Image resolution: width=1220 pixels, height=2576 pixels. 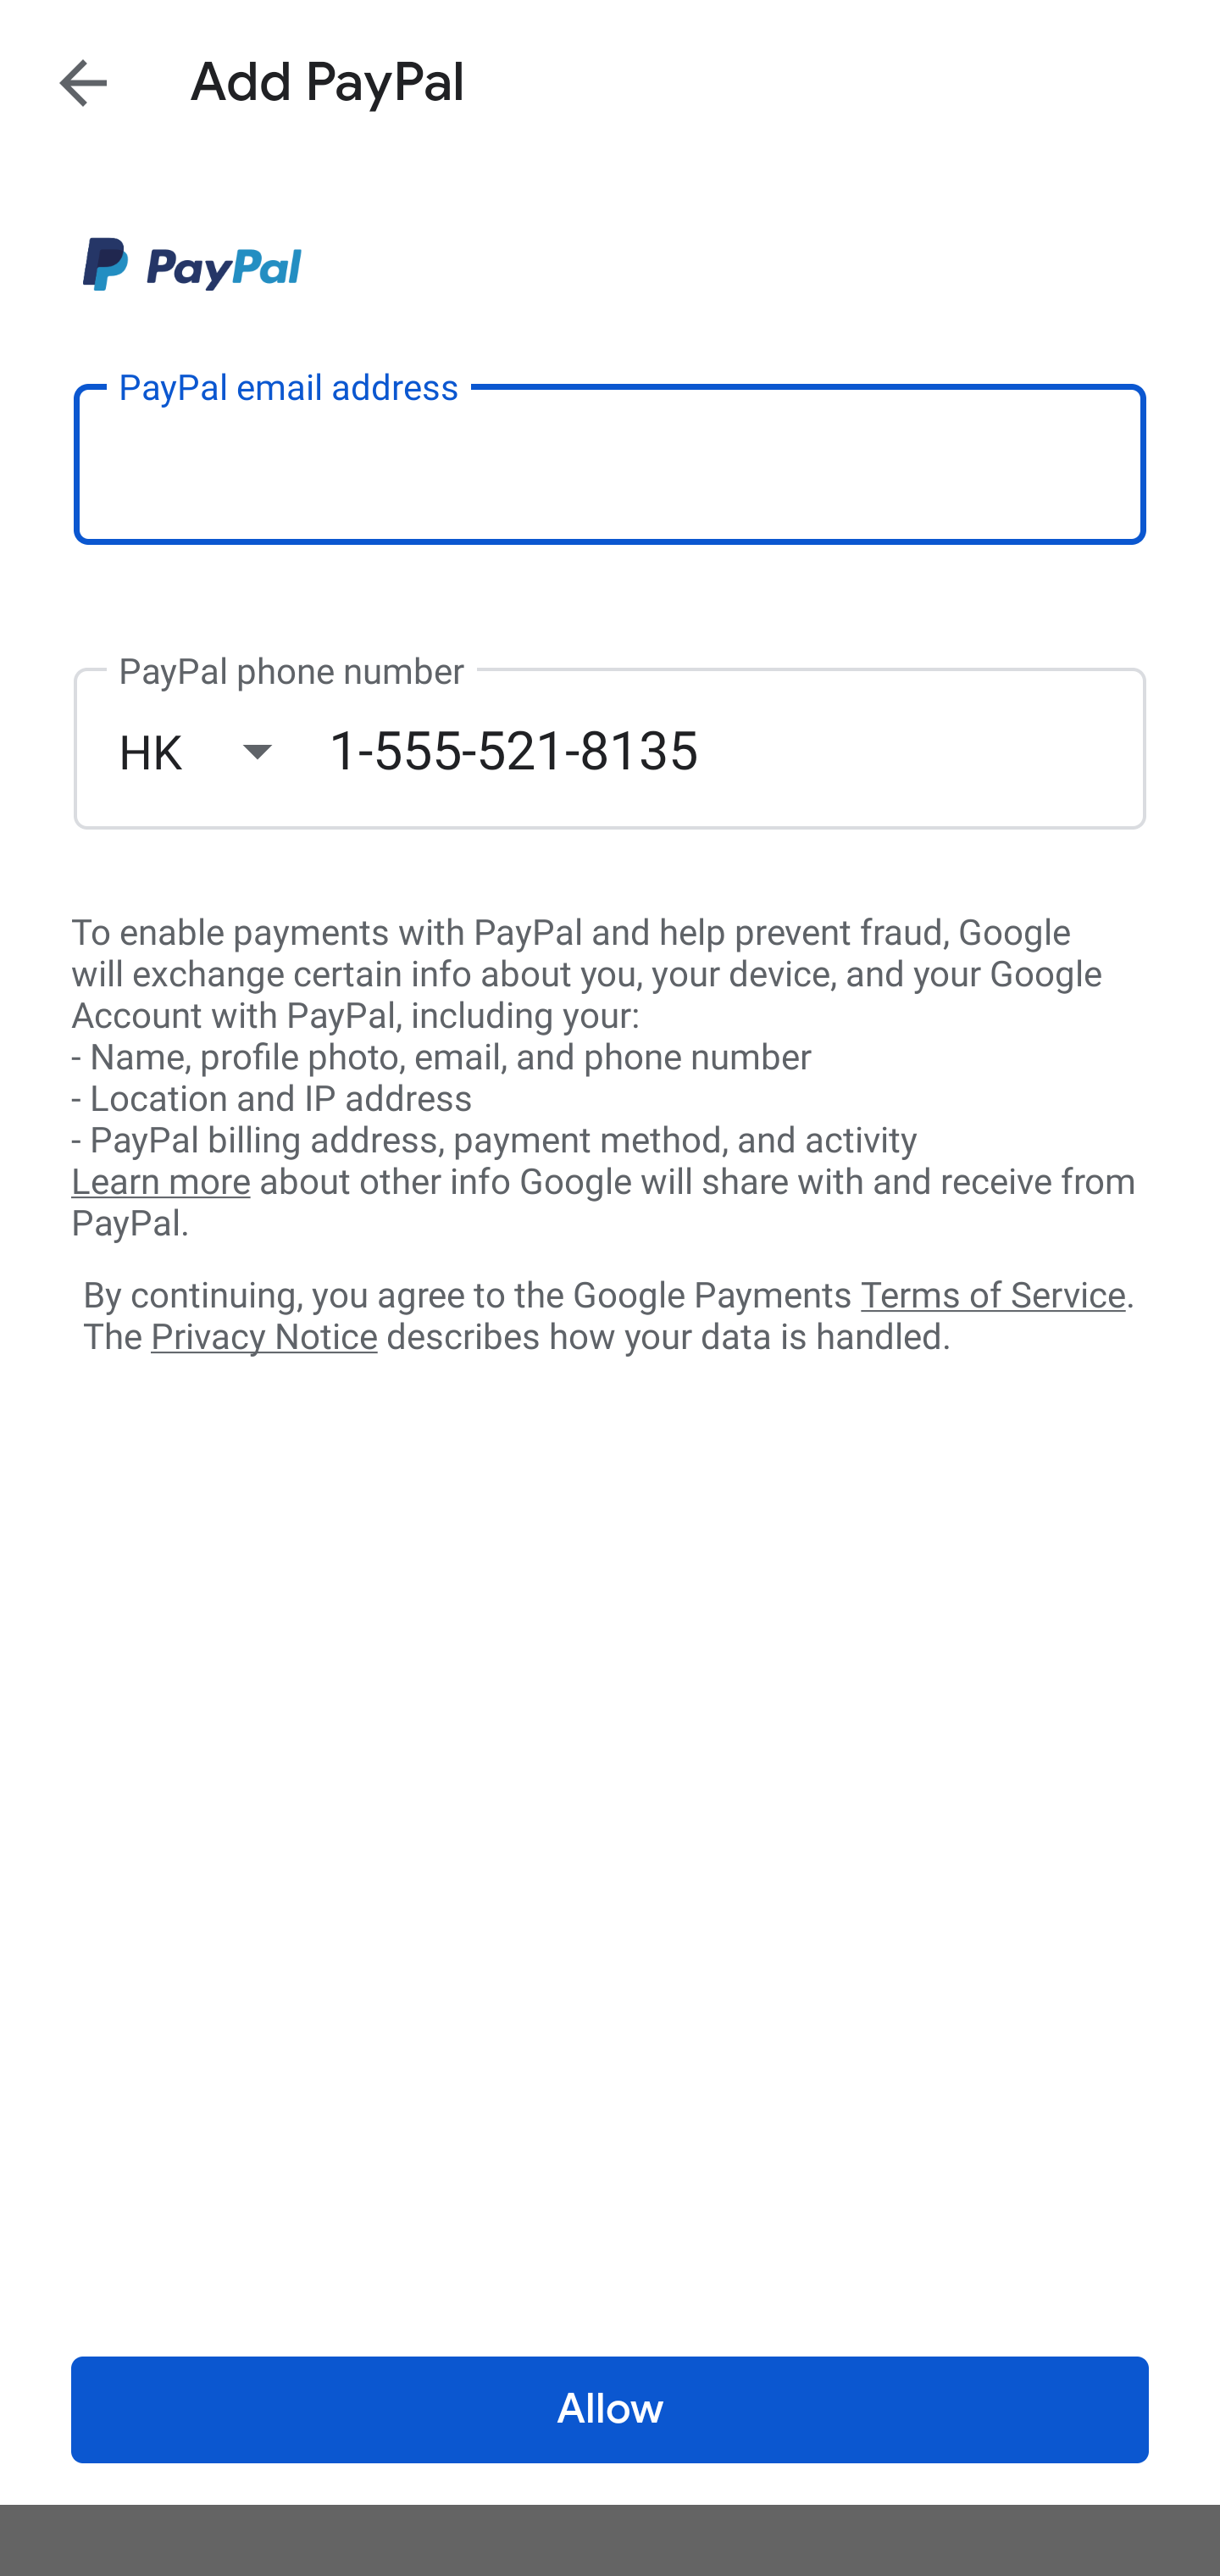 What do you see at coordinates (263, 1338) in the screenshot?
I see `Privacy Notice` at bounding box center [263, 1338].